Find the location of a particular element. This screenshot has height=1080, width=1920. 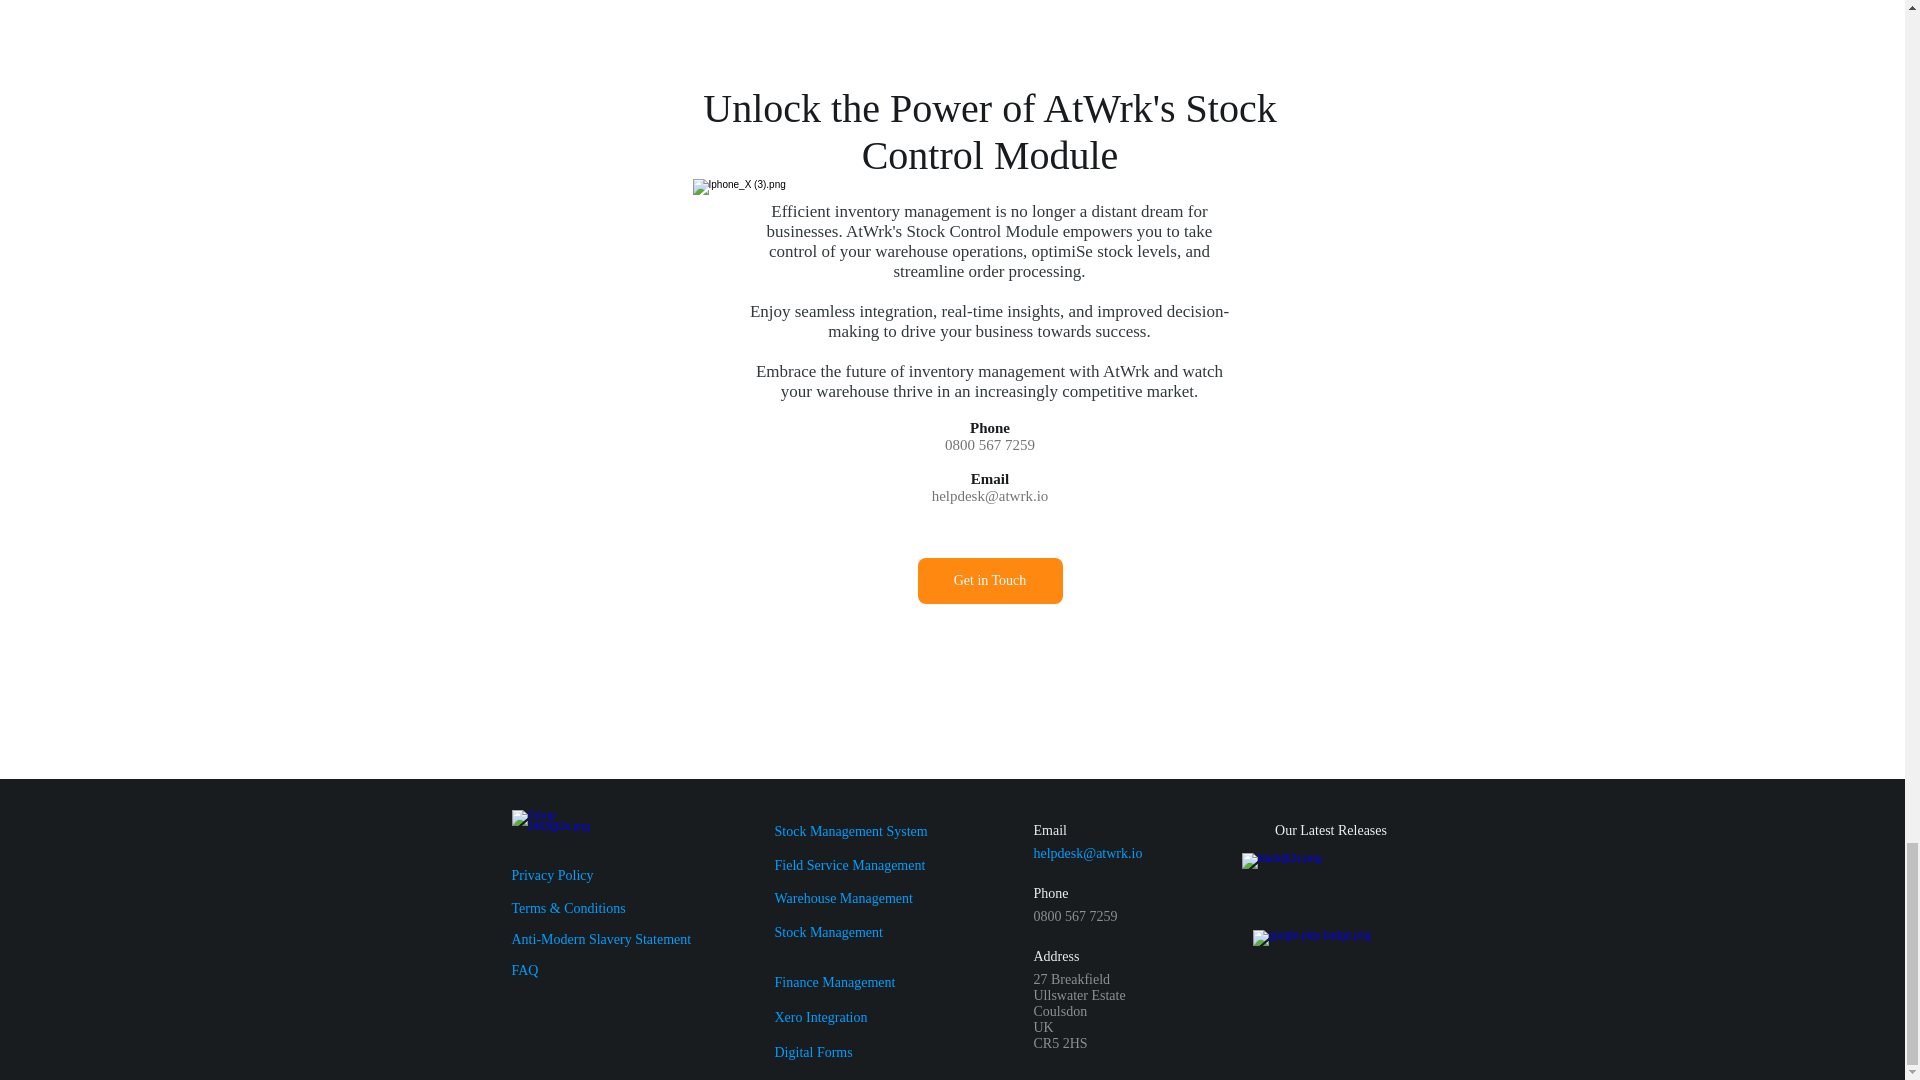

Get in Touch is located at coordinates (990, 580).